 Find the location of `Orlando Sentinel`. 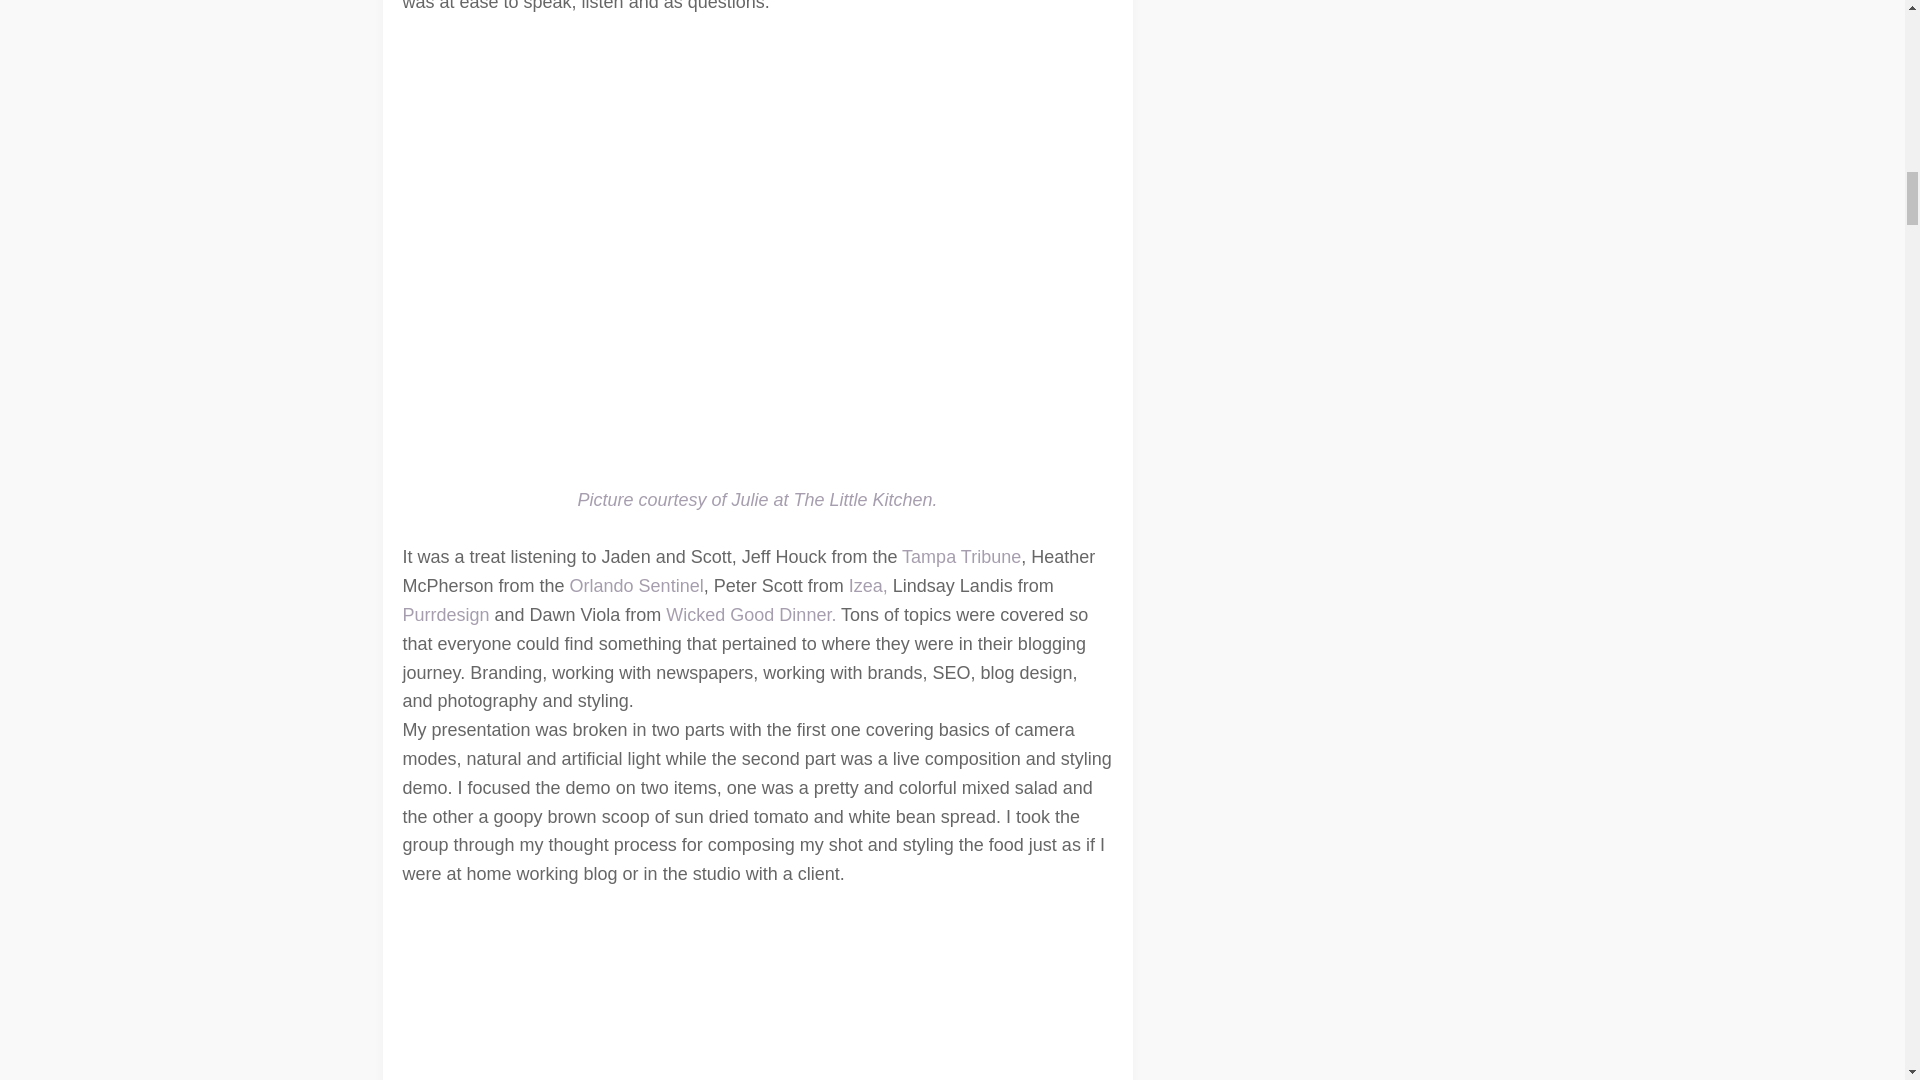

Orlando Sentinel is located at coordinates (637, 586).